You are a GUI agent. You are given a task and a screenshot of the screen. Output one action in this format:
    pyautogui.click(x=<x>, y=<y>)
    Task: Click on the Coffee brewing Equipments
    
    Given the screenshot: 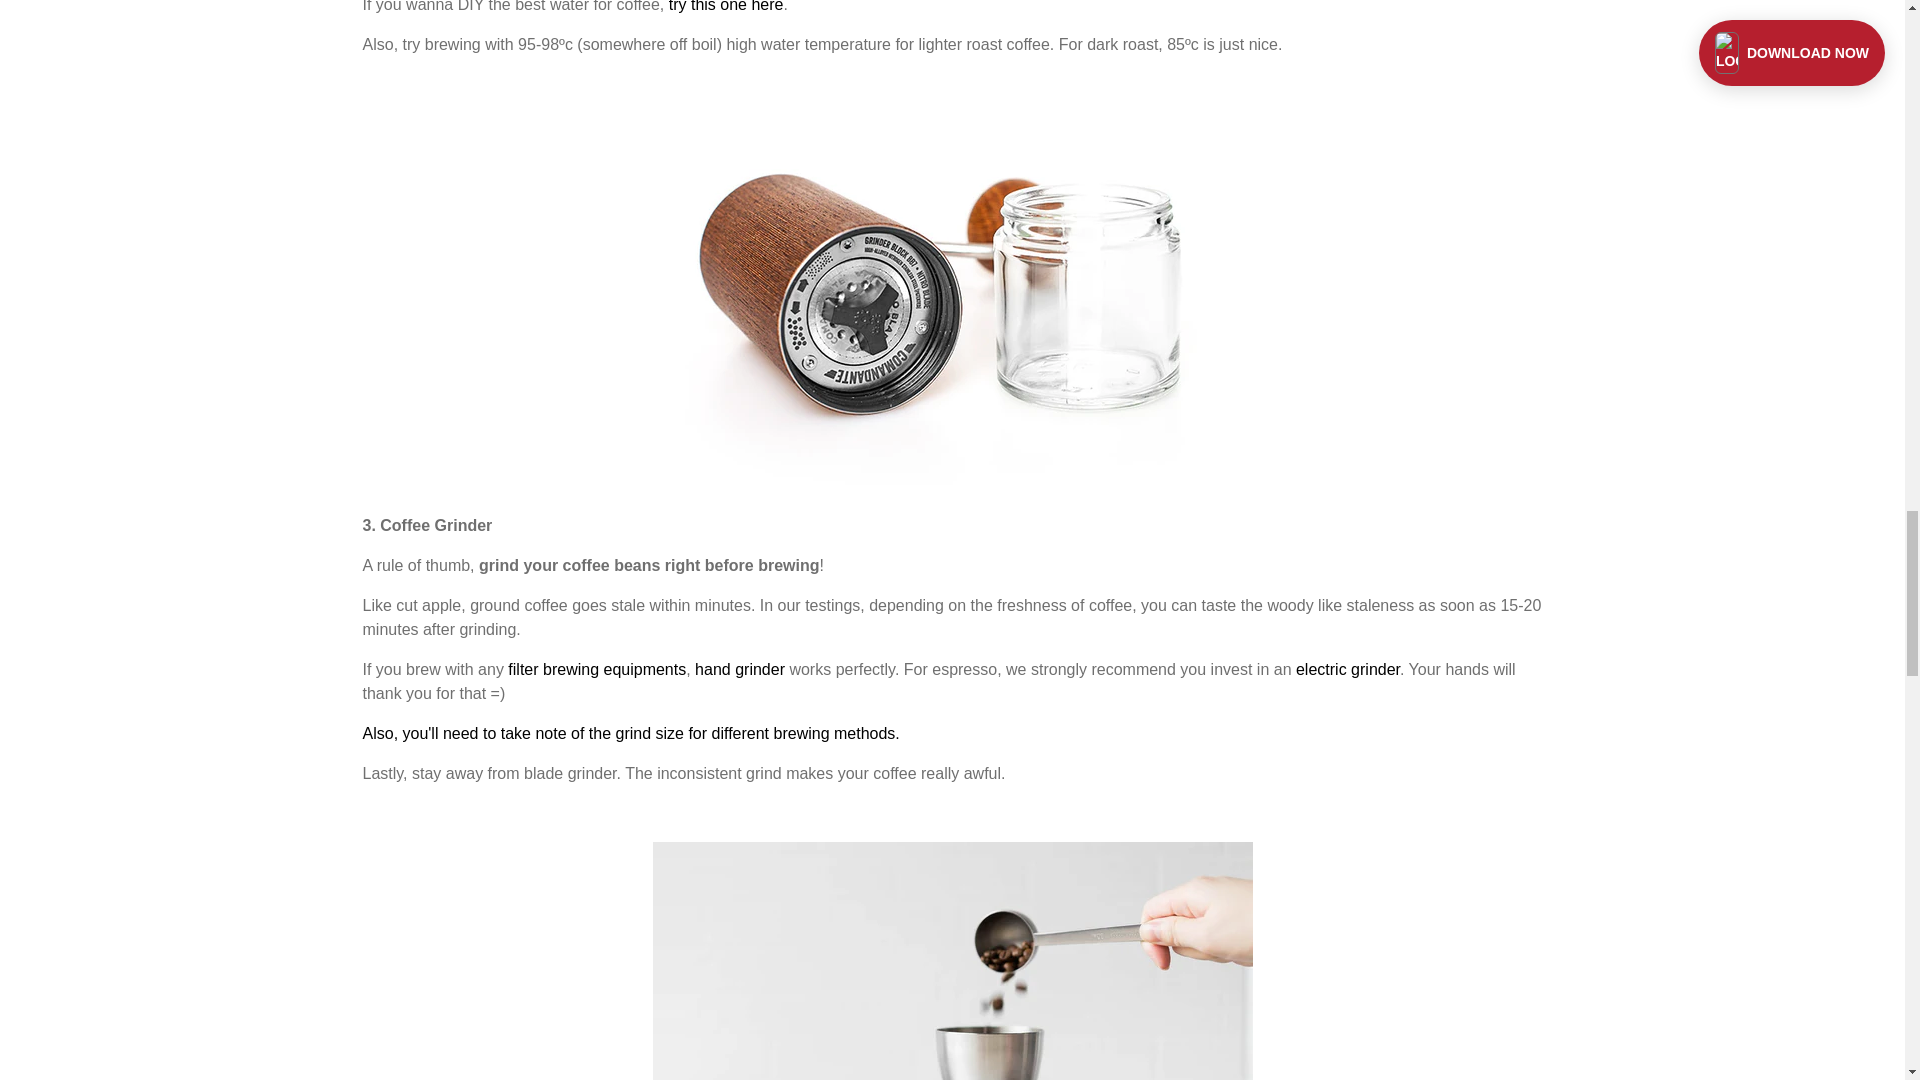 What is the action you would take?
    pyautogui.click(x=596, y=669)
    